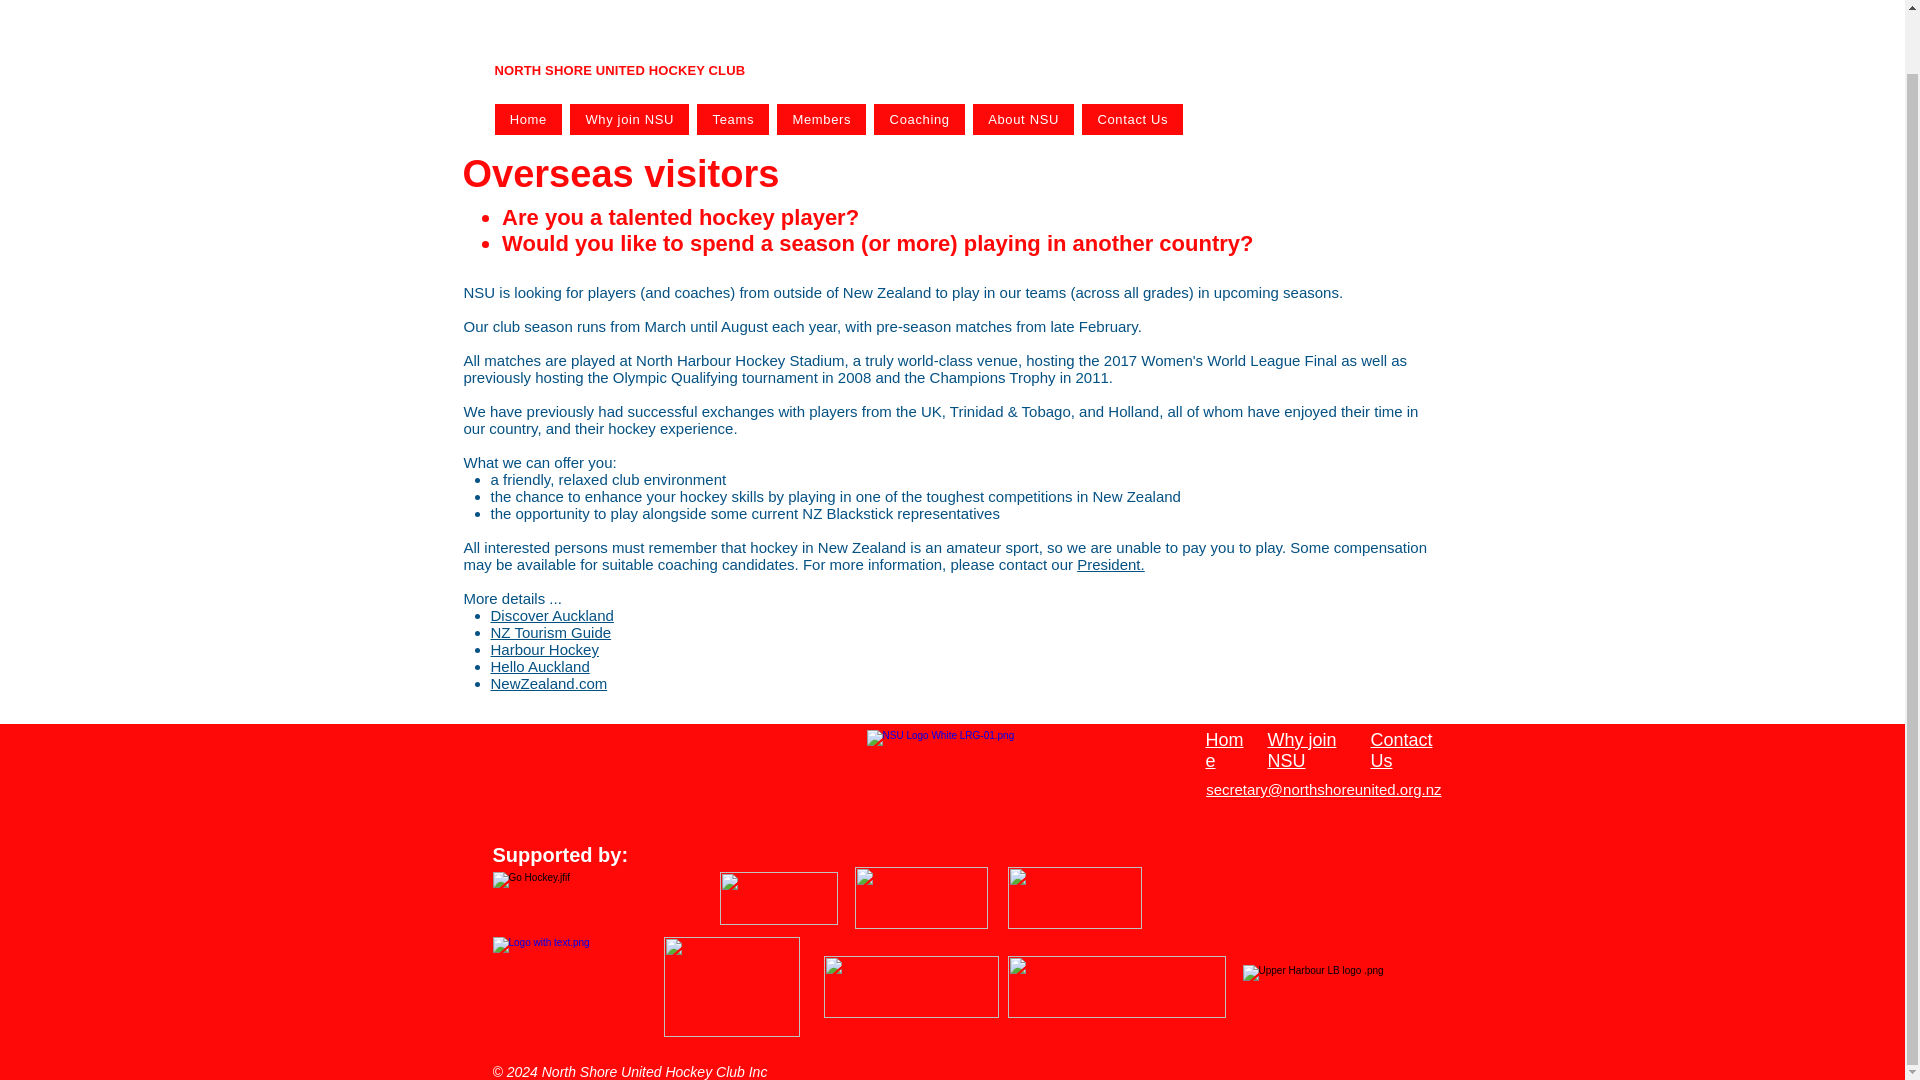 The image size is (1920, 1080). I want to click on Why join NSU, so click(630, 119).